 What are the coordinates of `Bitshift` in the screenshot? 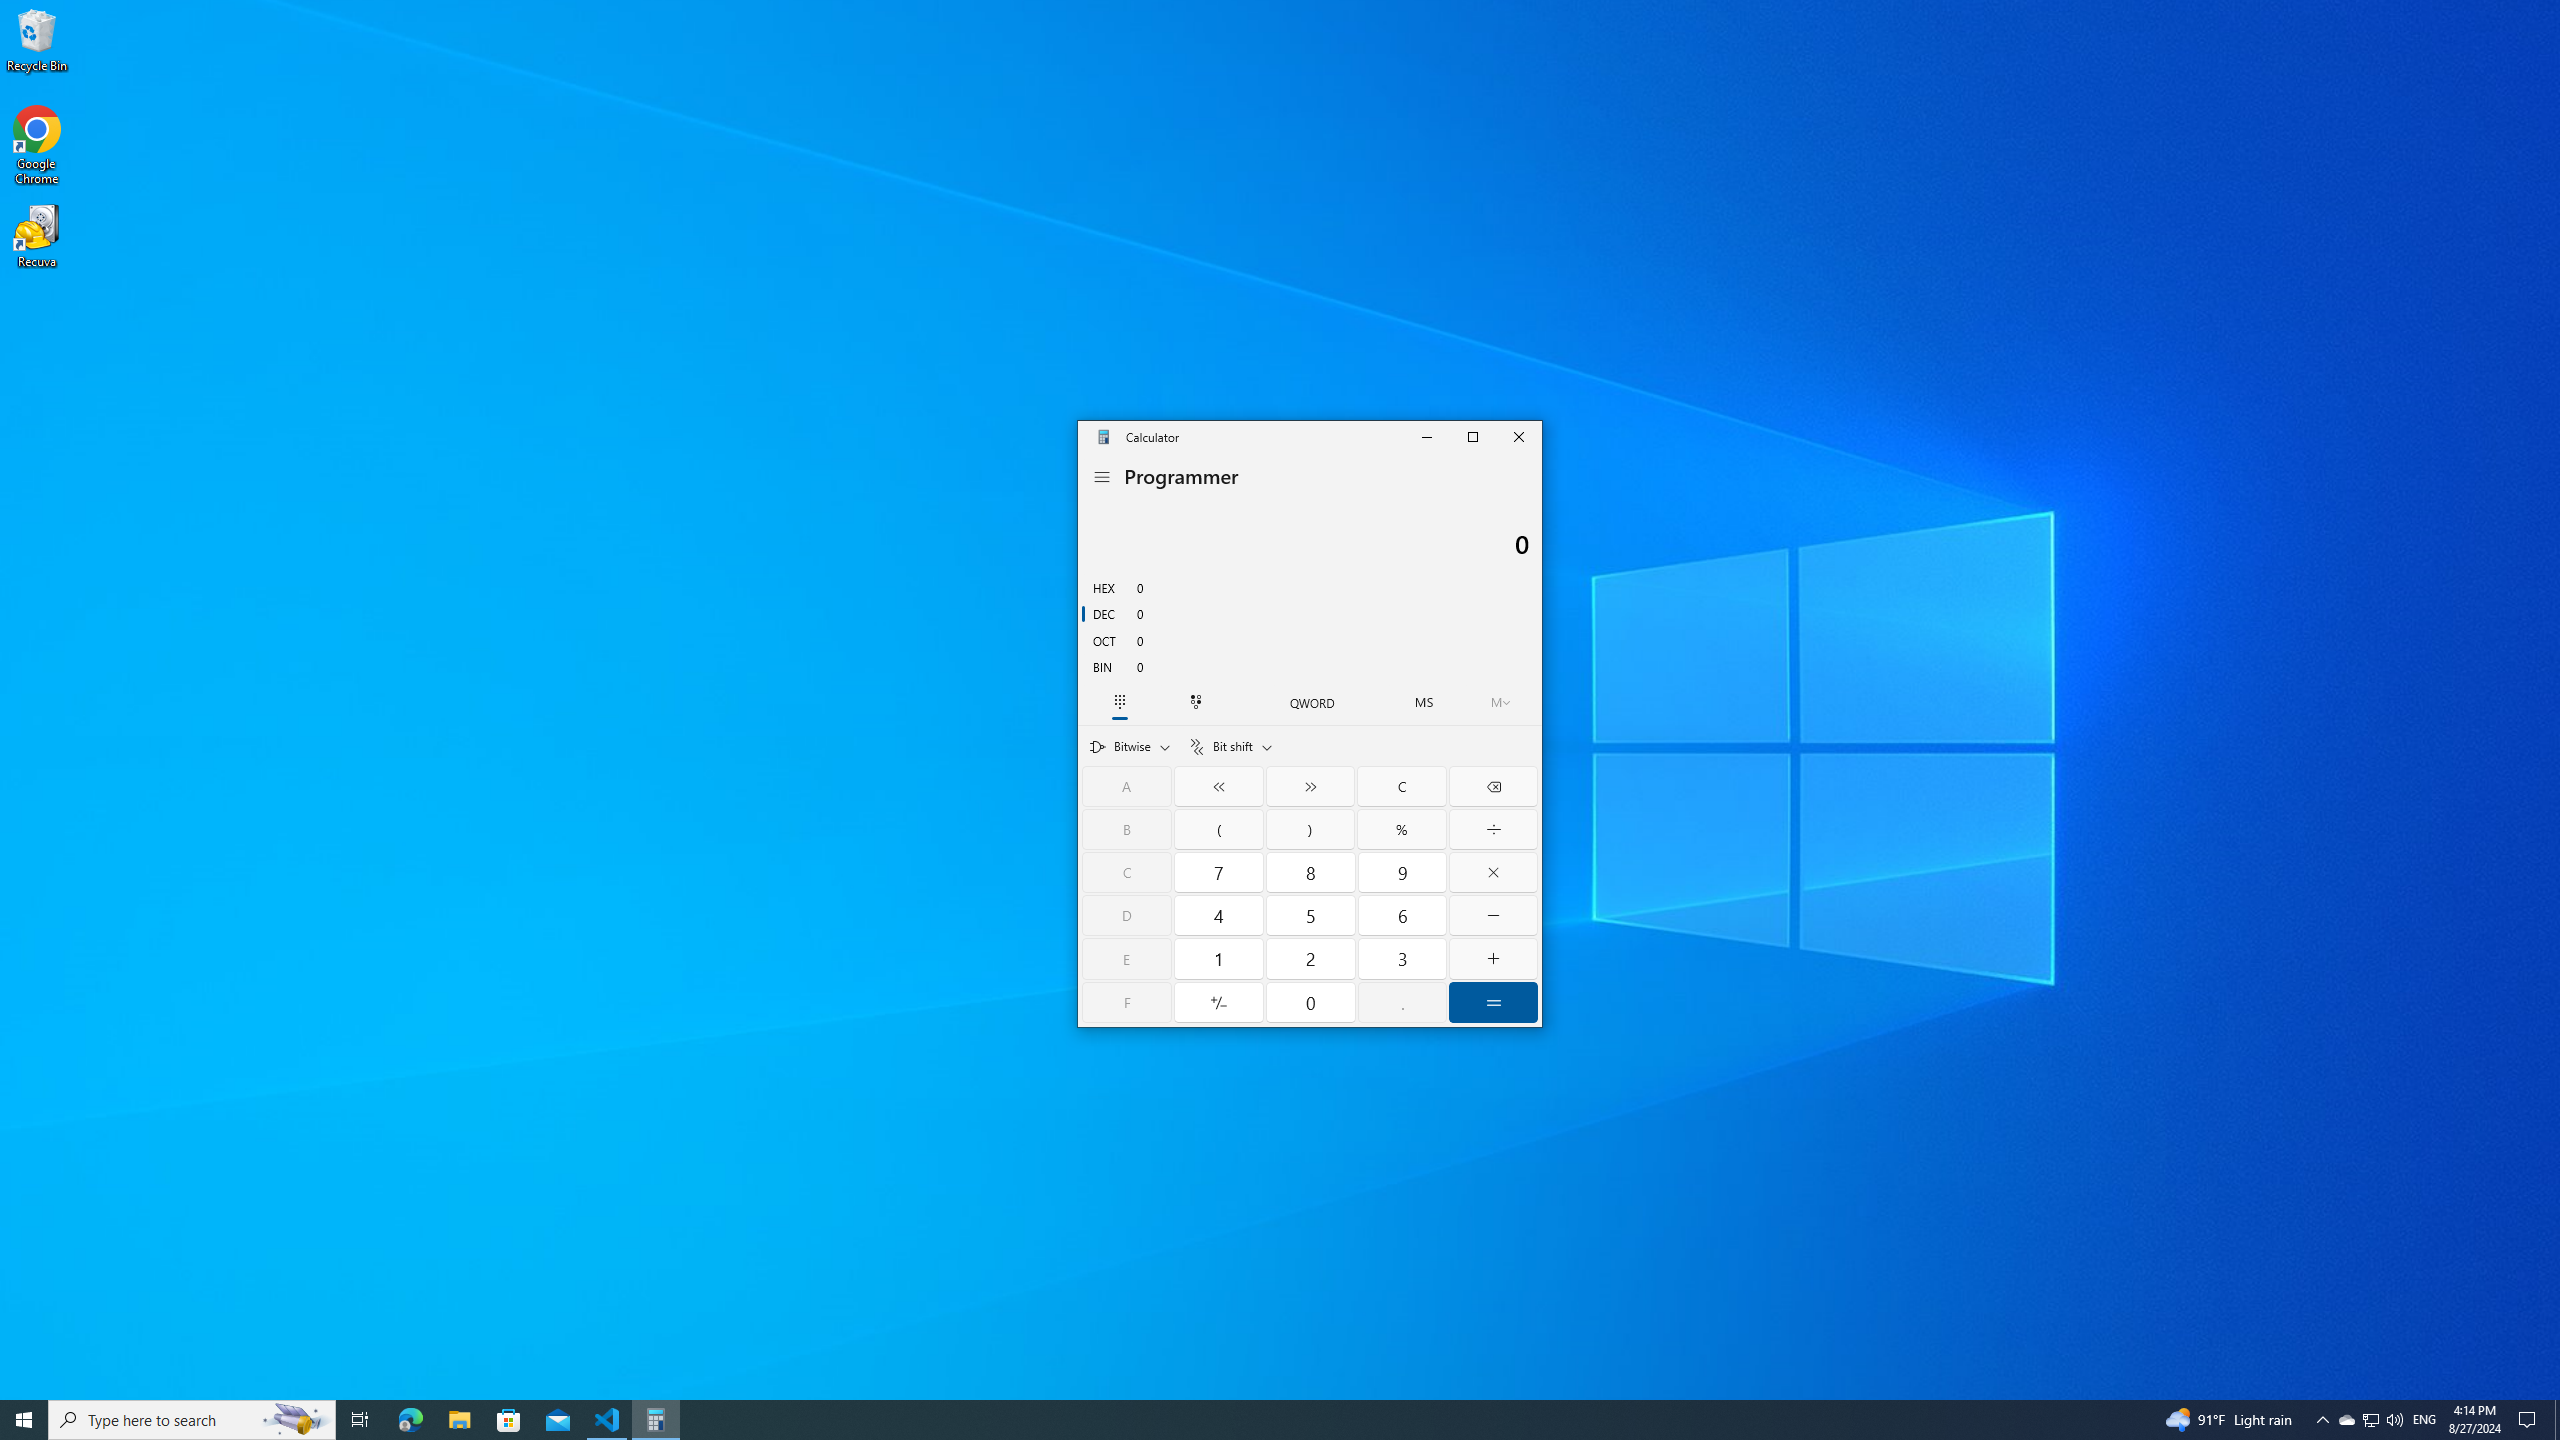 It's located at (1230, 746).